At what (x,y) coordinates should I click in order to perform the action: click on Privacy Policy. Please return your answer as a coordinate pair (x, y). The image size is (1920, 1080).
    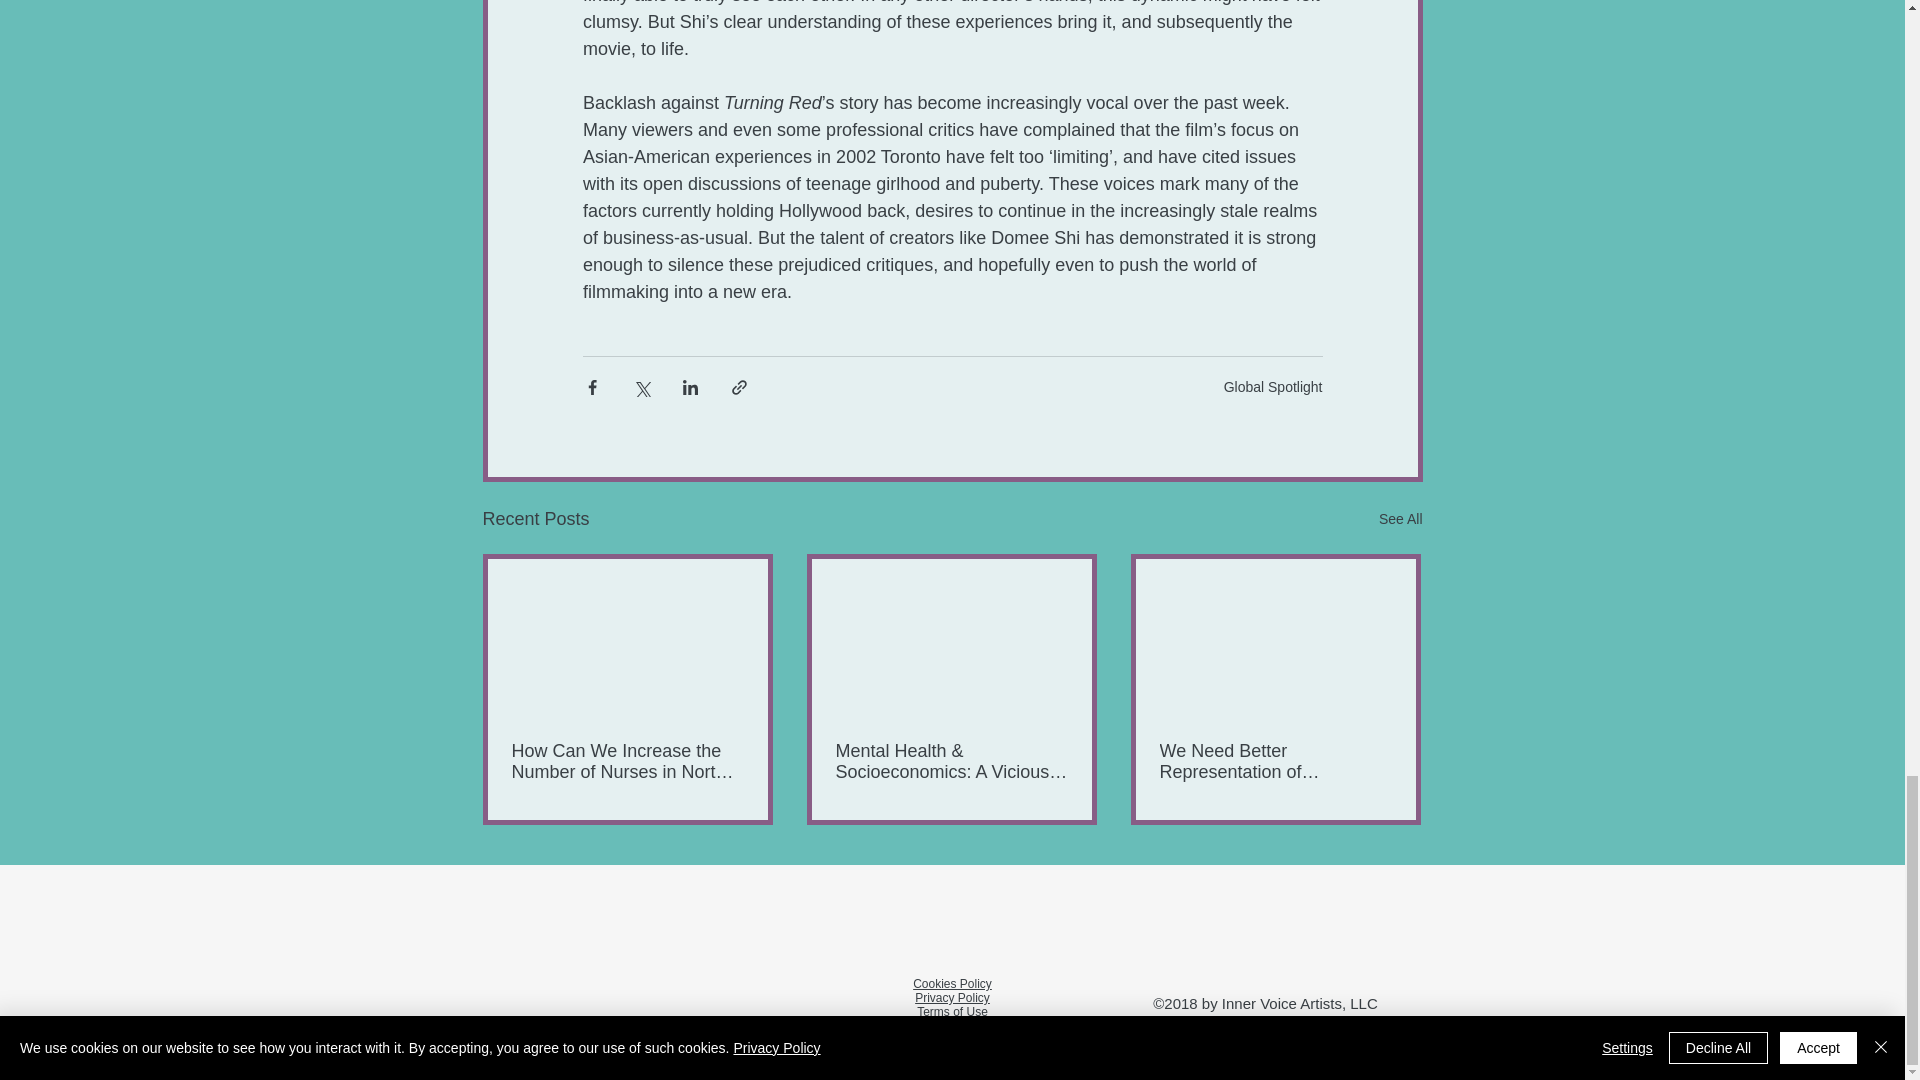
    Looking at the image, I should click on (952, 998).